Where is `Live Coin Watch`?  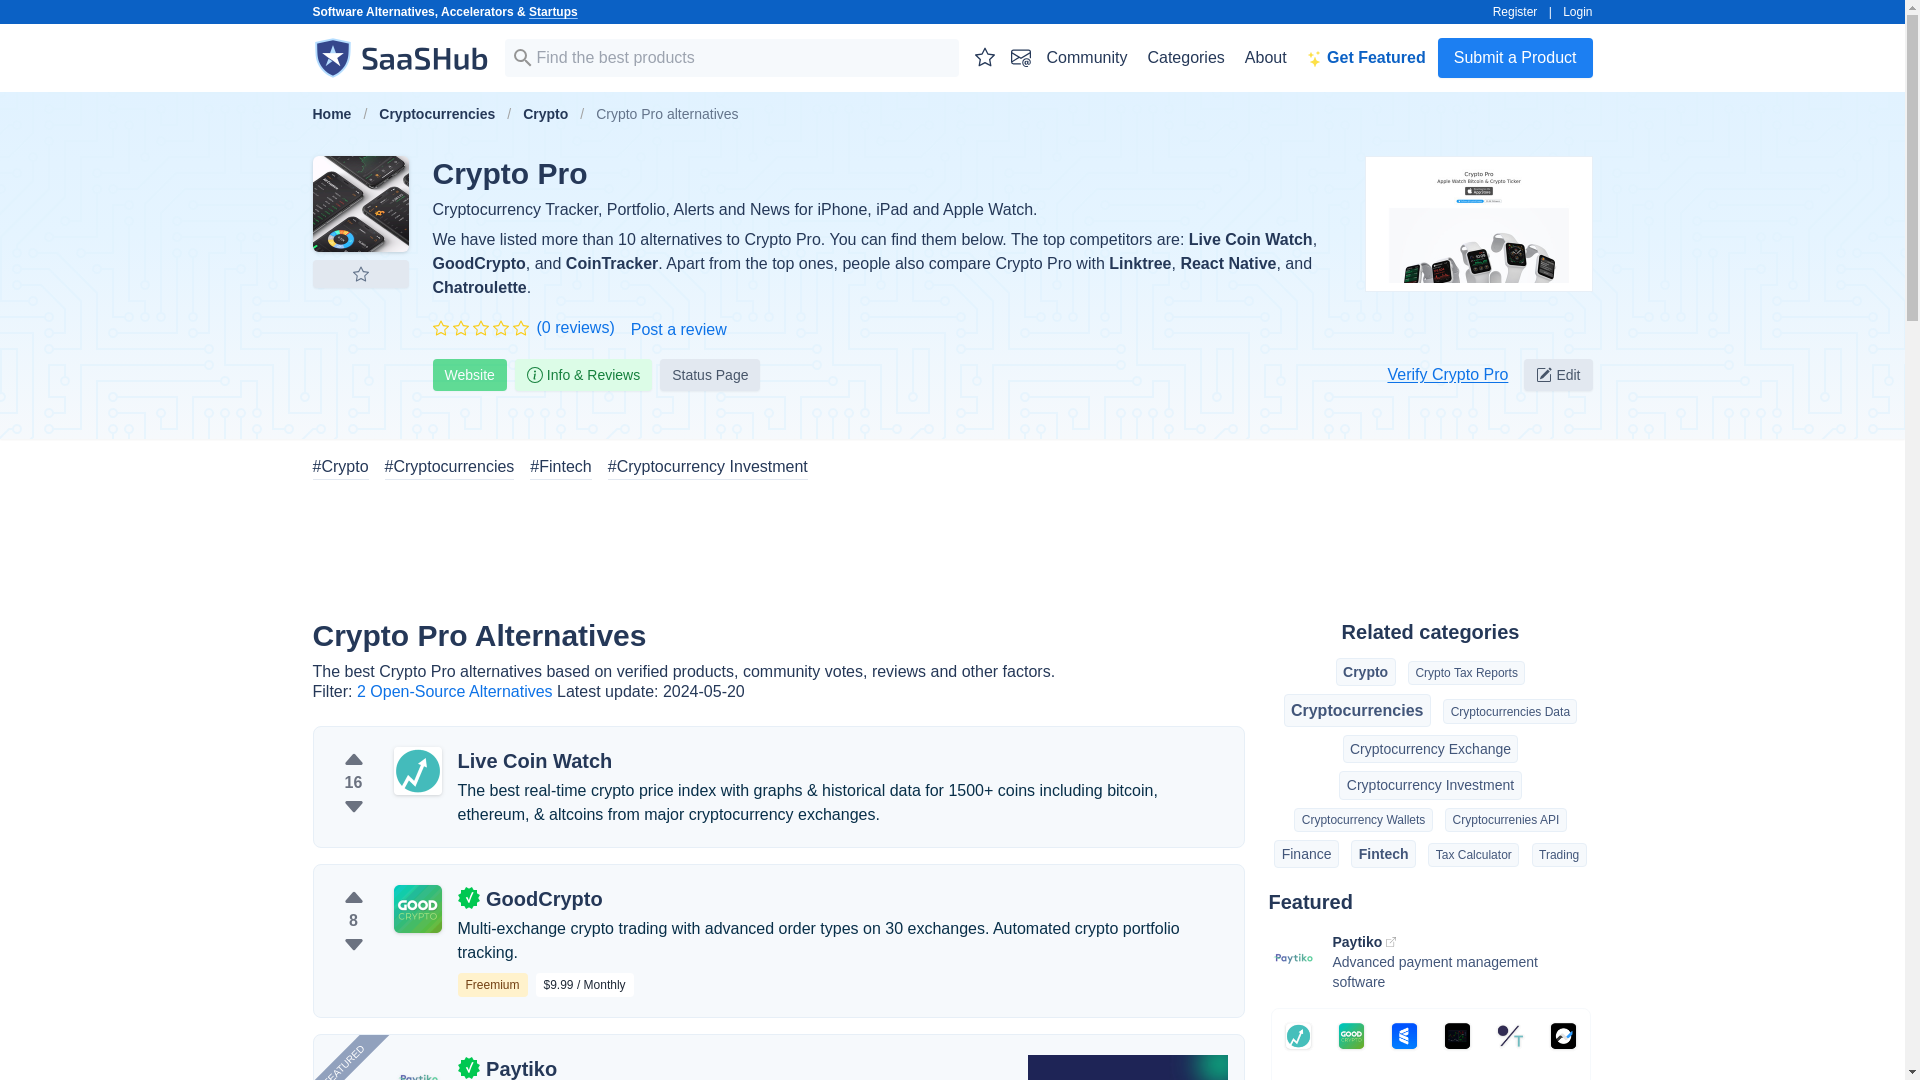
Live Coin Watch is located at coordinates (1250, 240).